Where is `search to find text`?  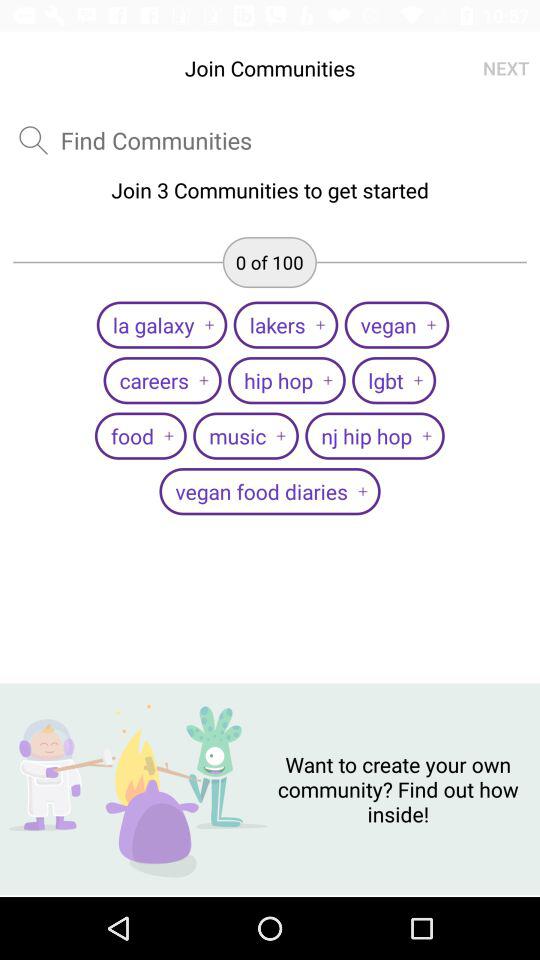 search to find text is located at coordinates (33, 140).